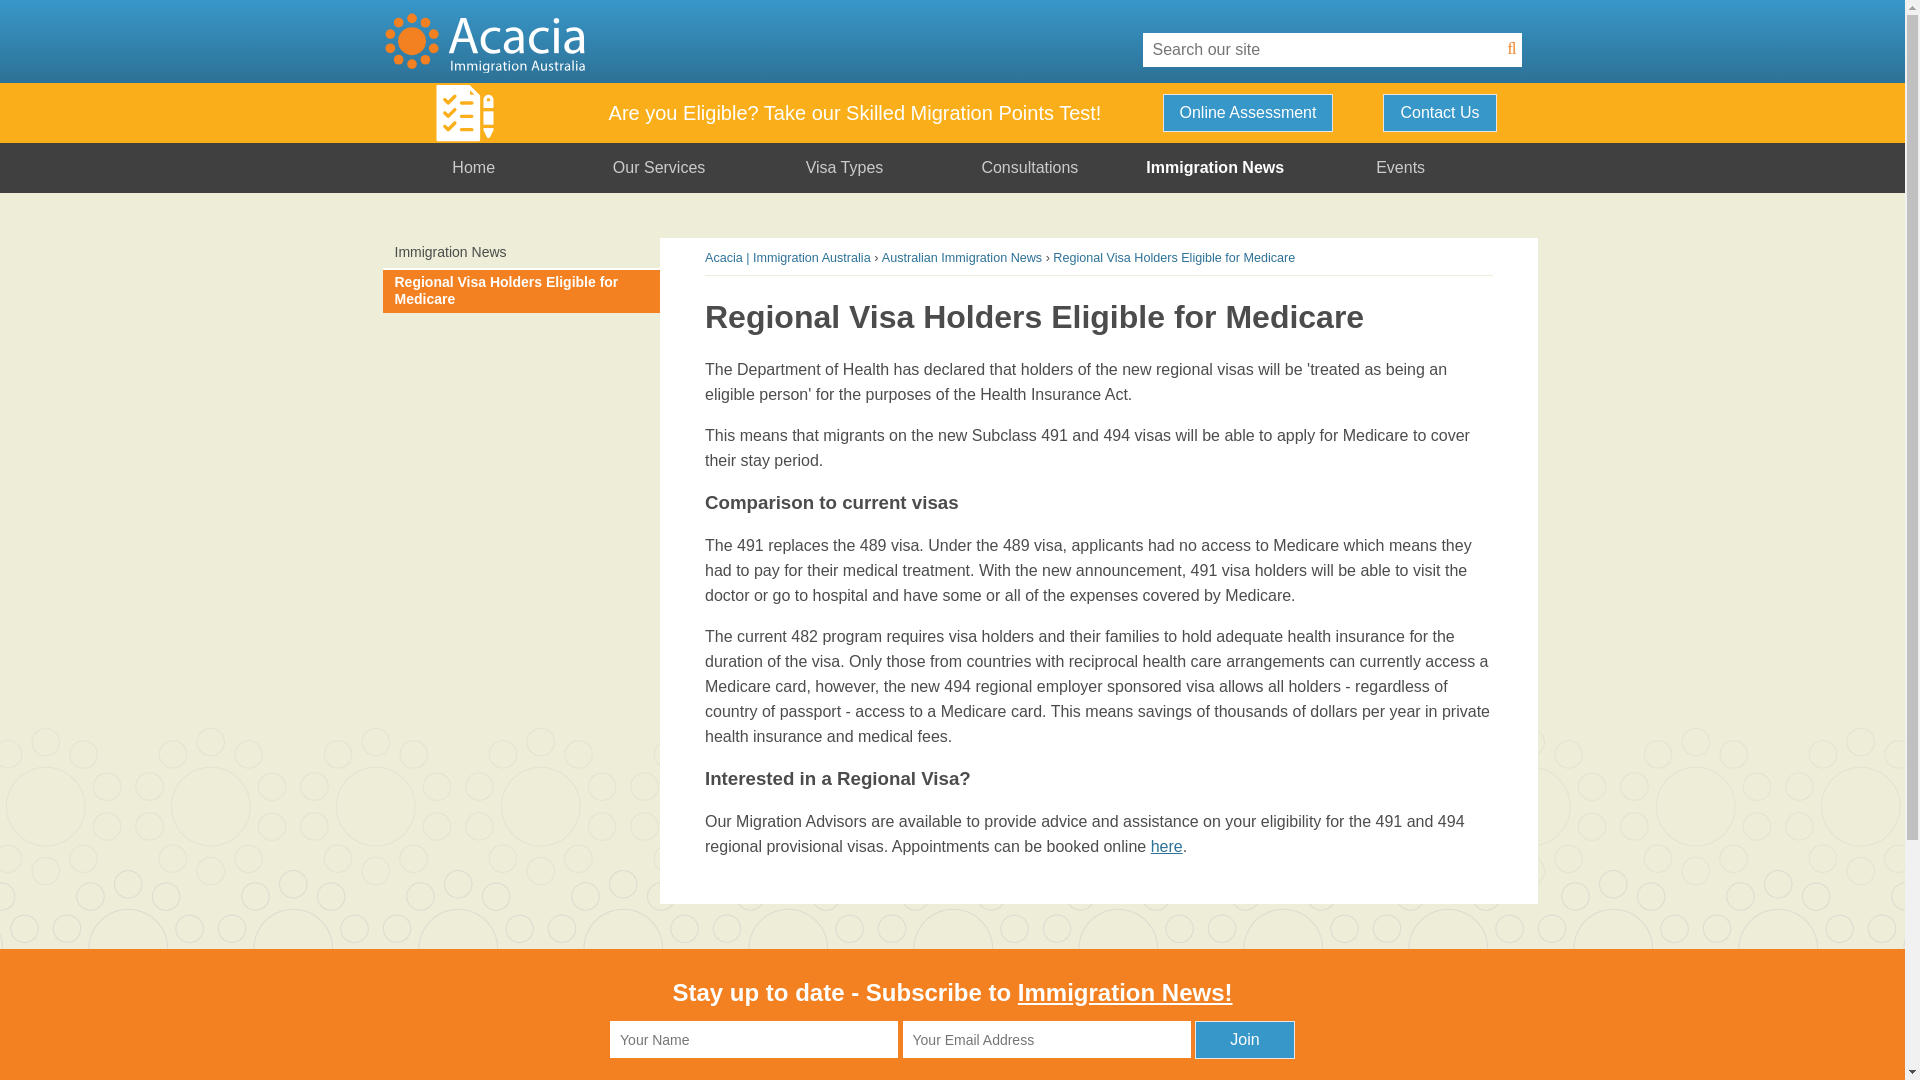 The height and width of the screenshot is (1080, 1920). Describe the element at coordinates (1166, 846) in the screenshot. I see `here` at that location.